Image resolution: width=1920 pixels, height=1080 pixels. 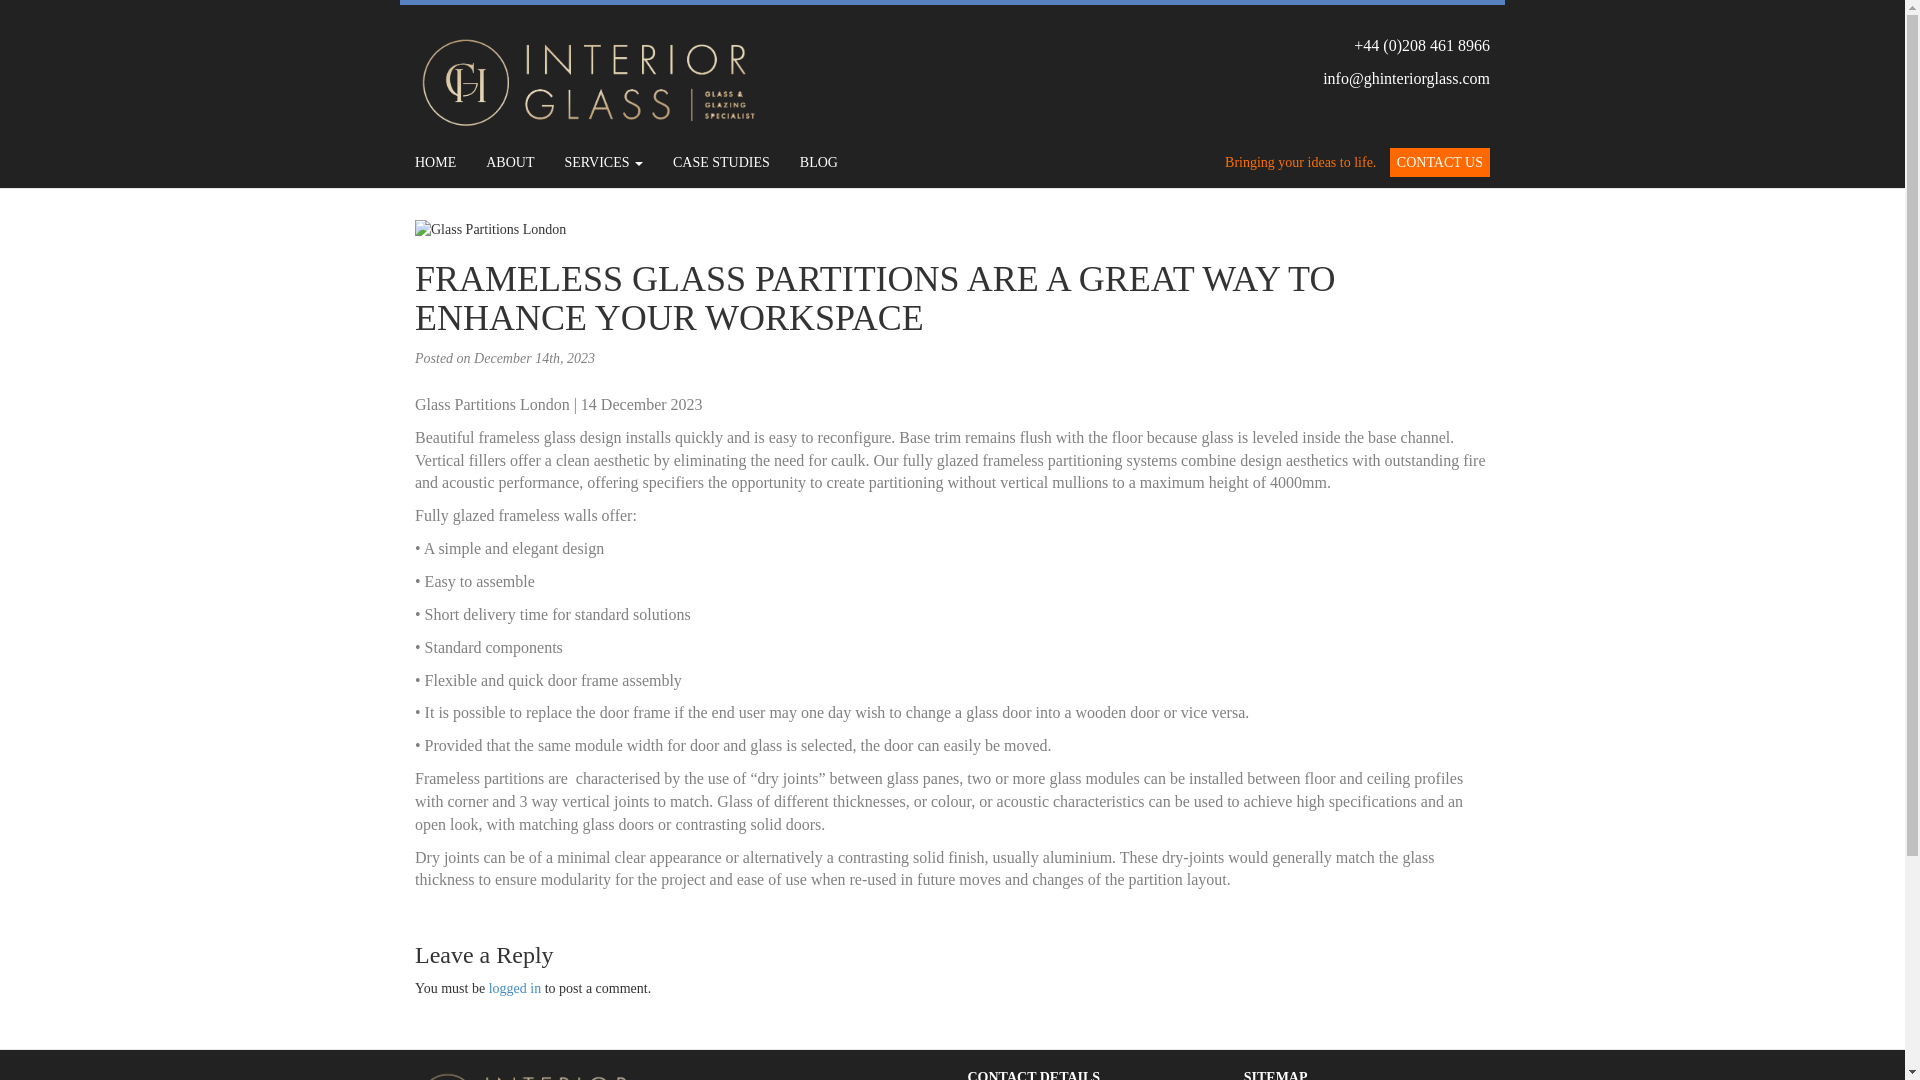 What do you see at coordinates (818, 162) in the screenshot?
I see `BLOG` at bounding box center [818, 162].